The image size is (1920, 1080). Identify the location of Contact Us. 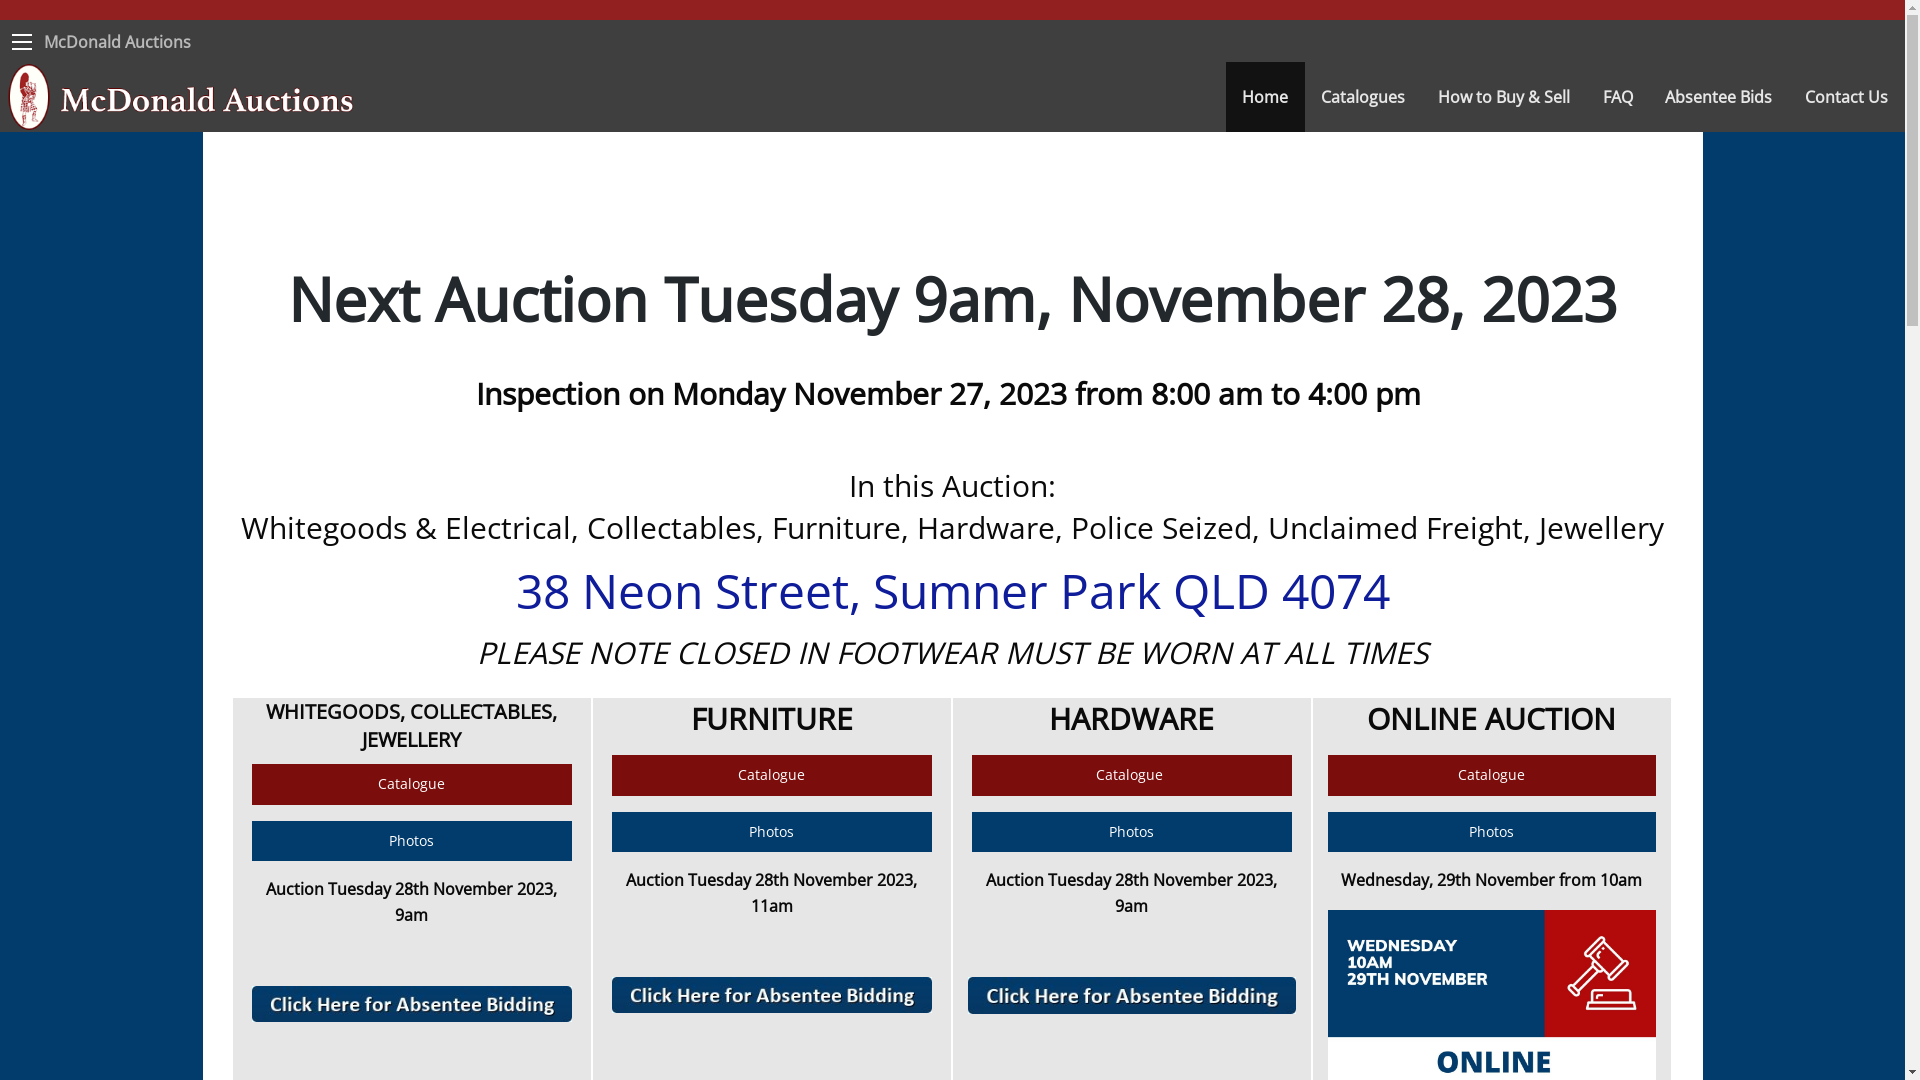
(1847, 97).